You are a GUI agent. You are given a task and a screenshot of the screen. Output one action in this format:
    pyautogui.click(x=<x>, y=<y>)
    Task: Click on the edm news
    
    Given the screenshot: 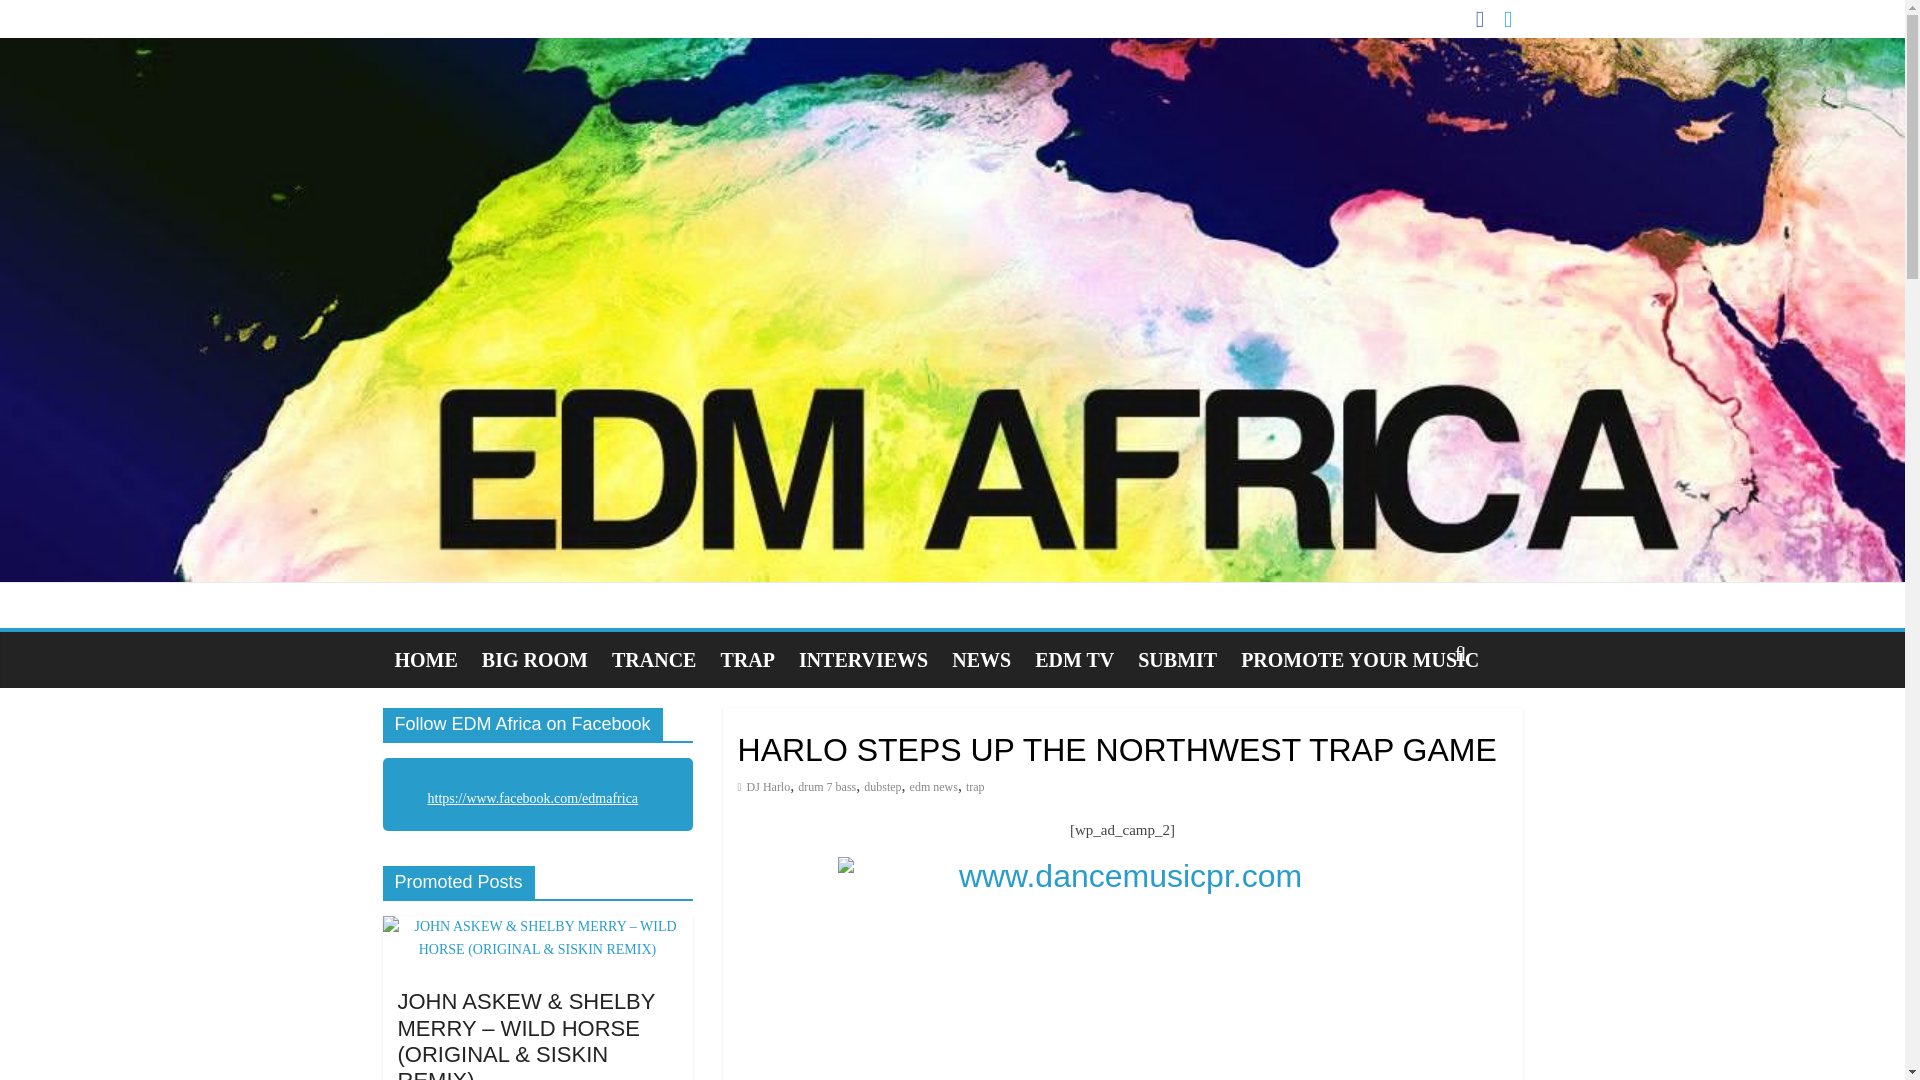 What is the action you would take?
    pyautogui.click(x=934, y=786)
    